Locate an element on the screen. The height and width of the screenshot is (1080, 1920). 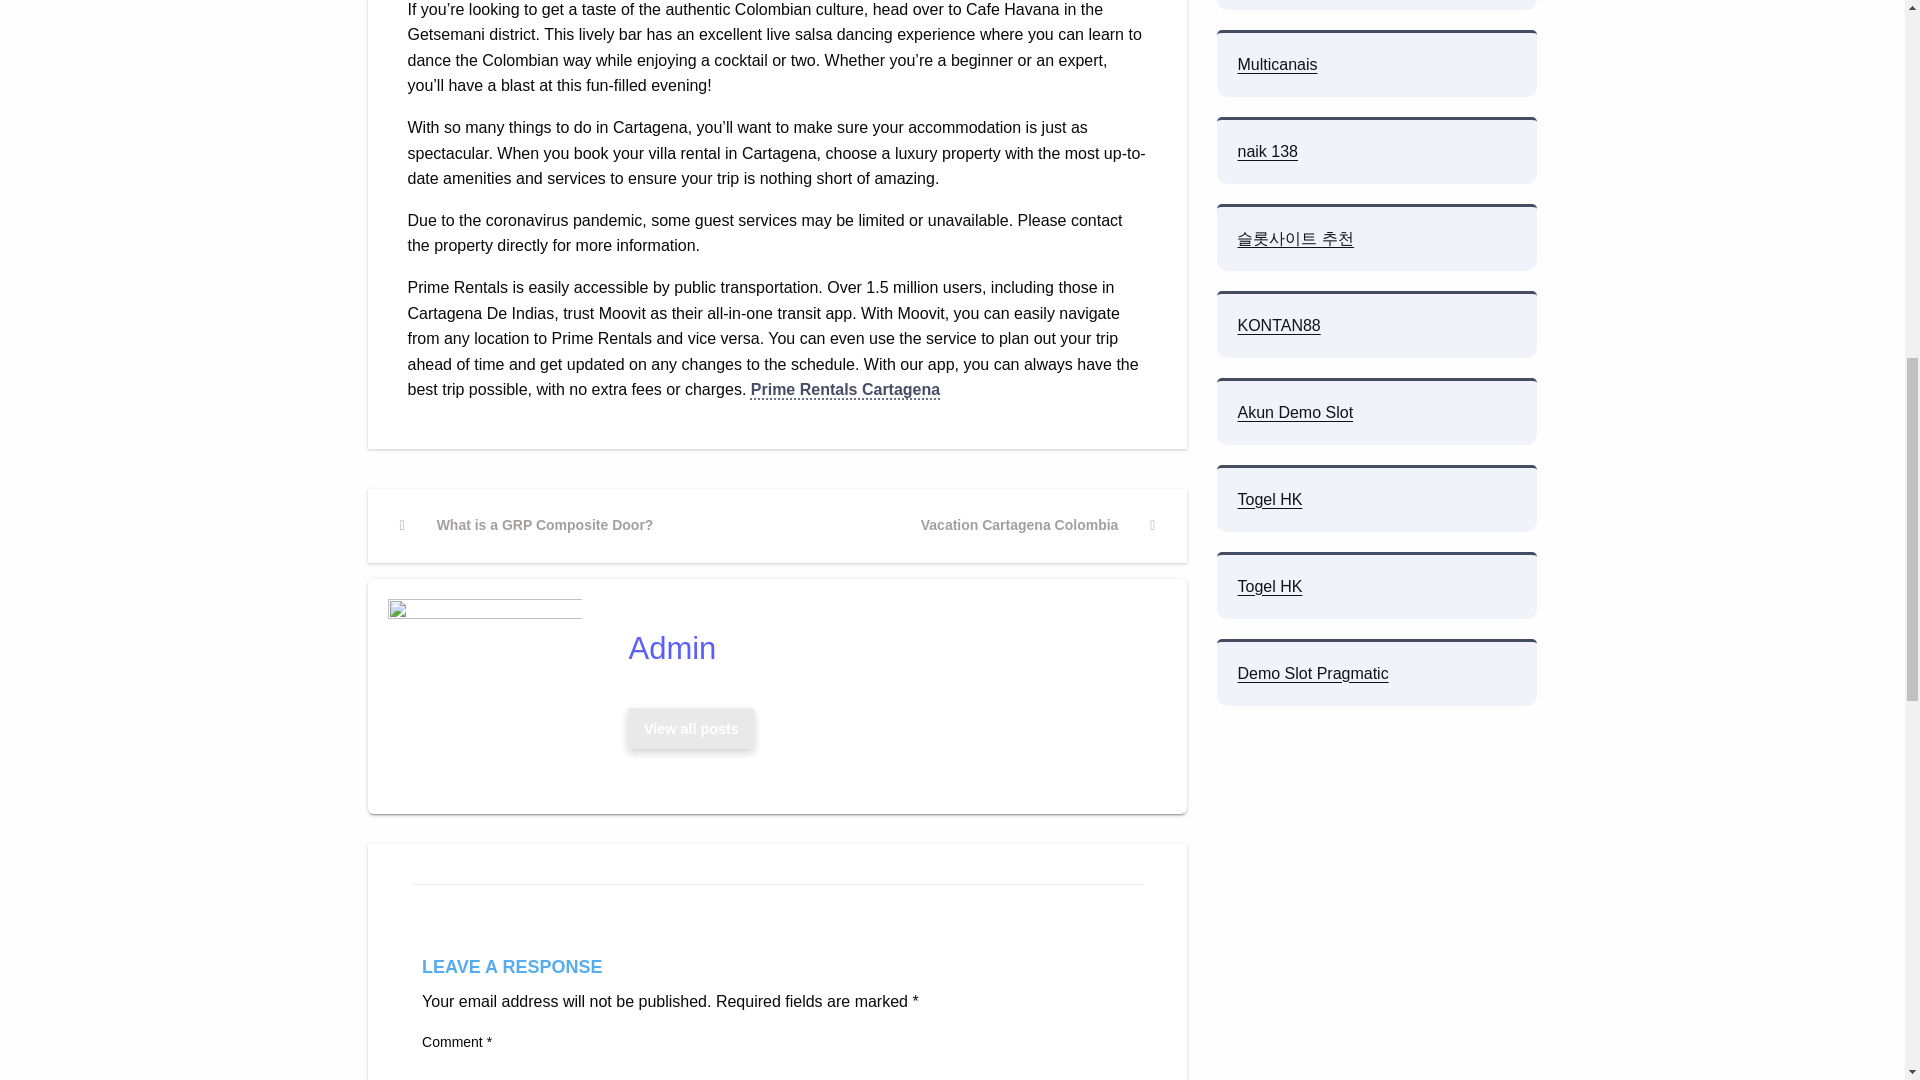
View all posts is located at coordinates (690, 728).